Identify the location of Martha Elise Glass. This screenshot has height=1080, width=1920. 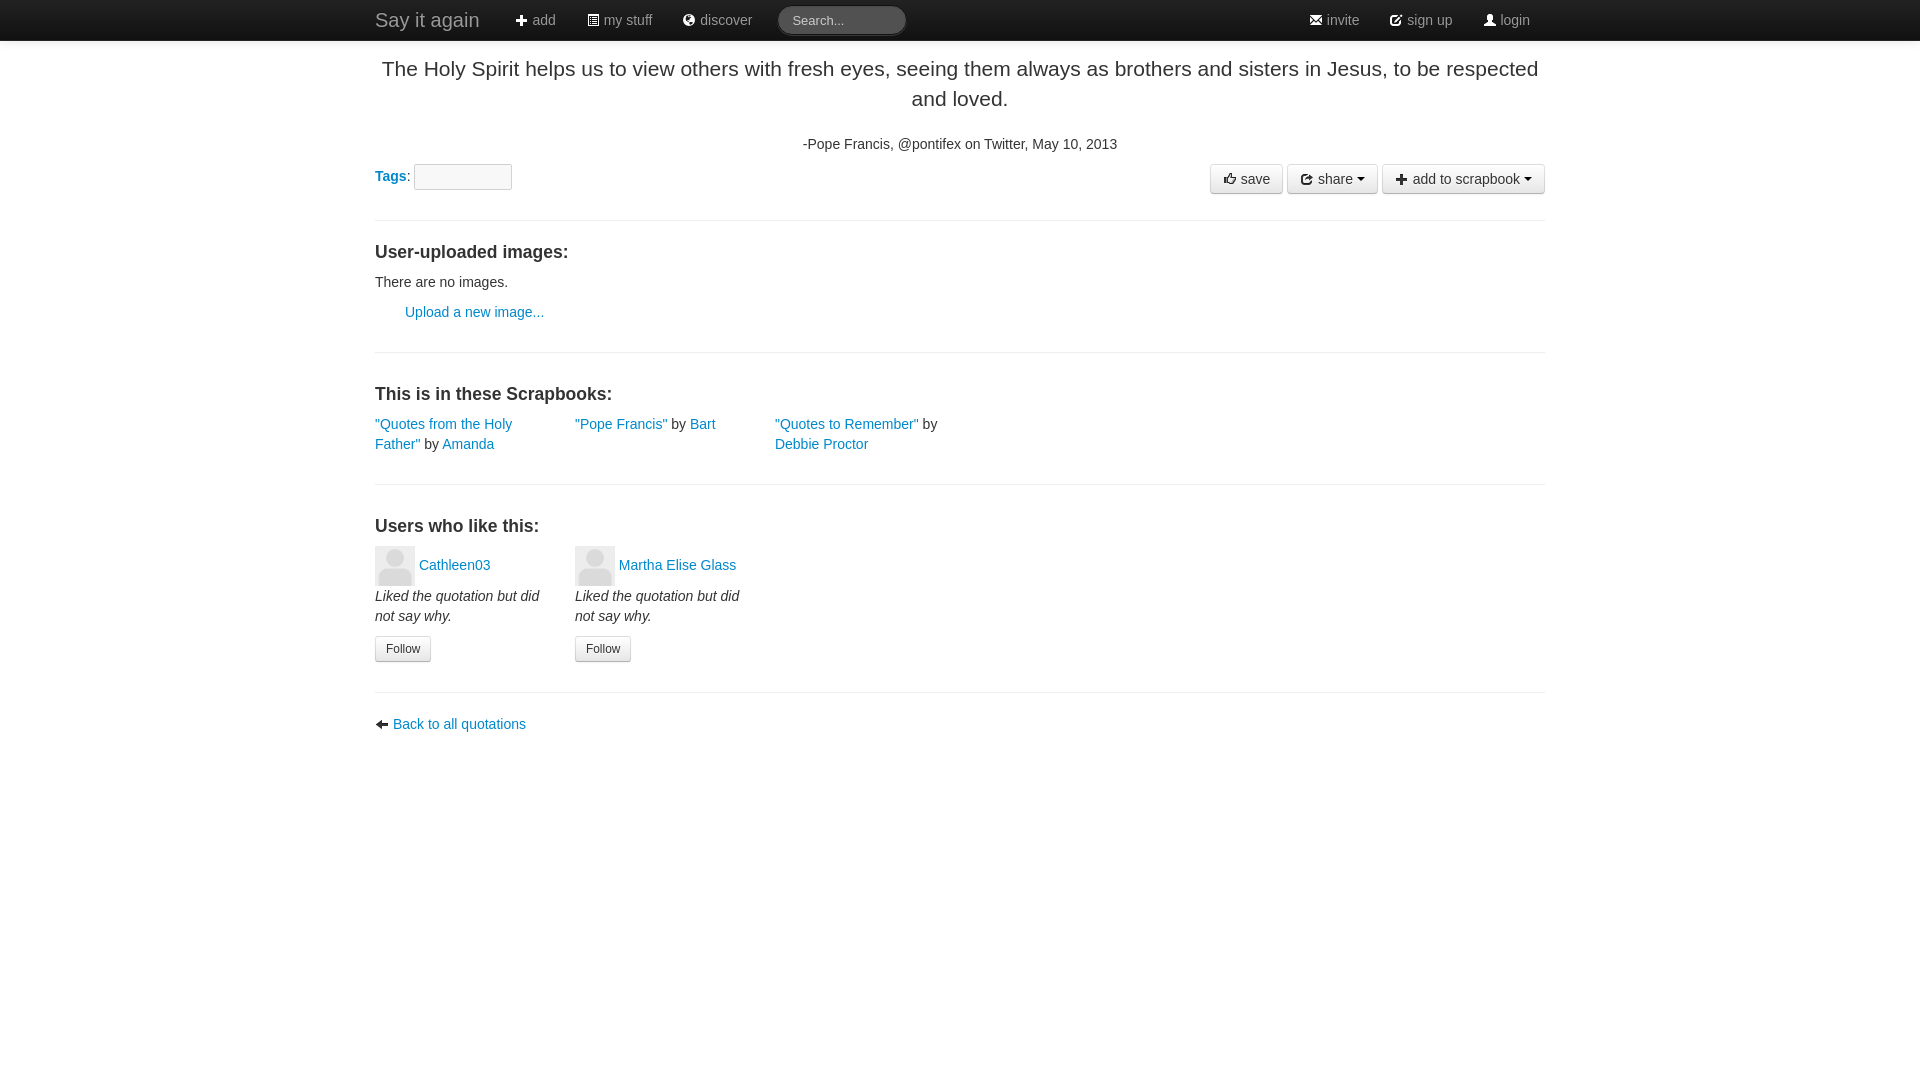
(676, 565).